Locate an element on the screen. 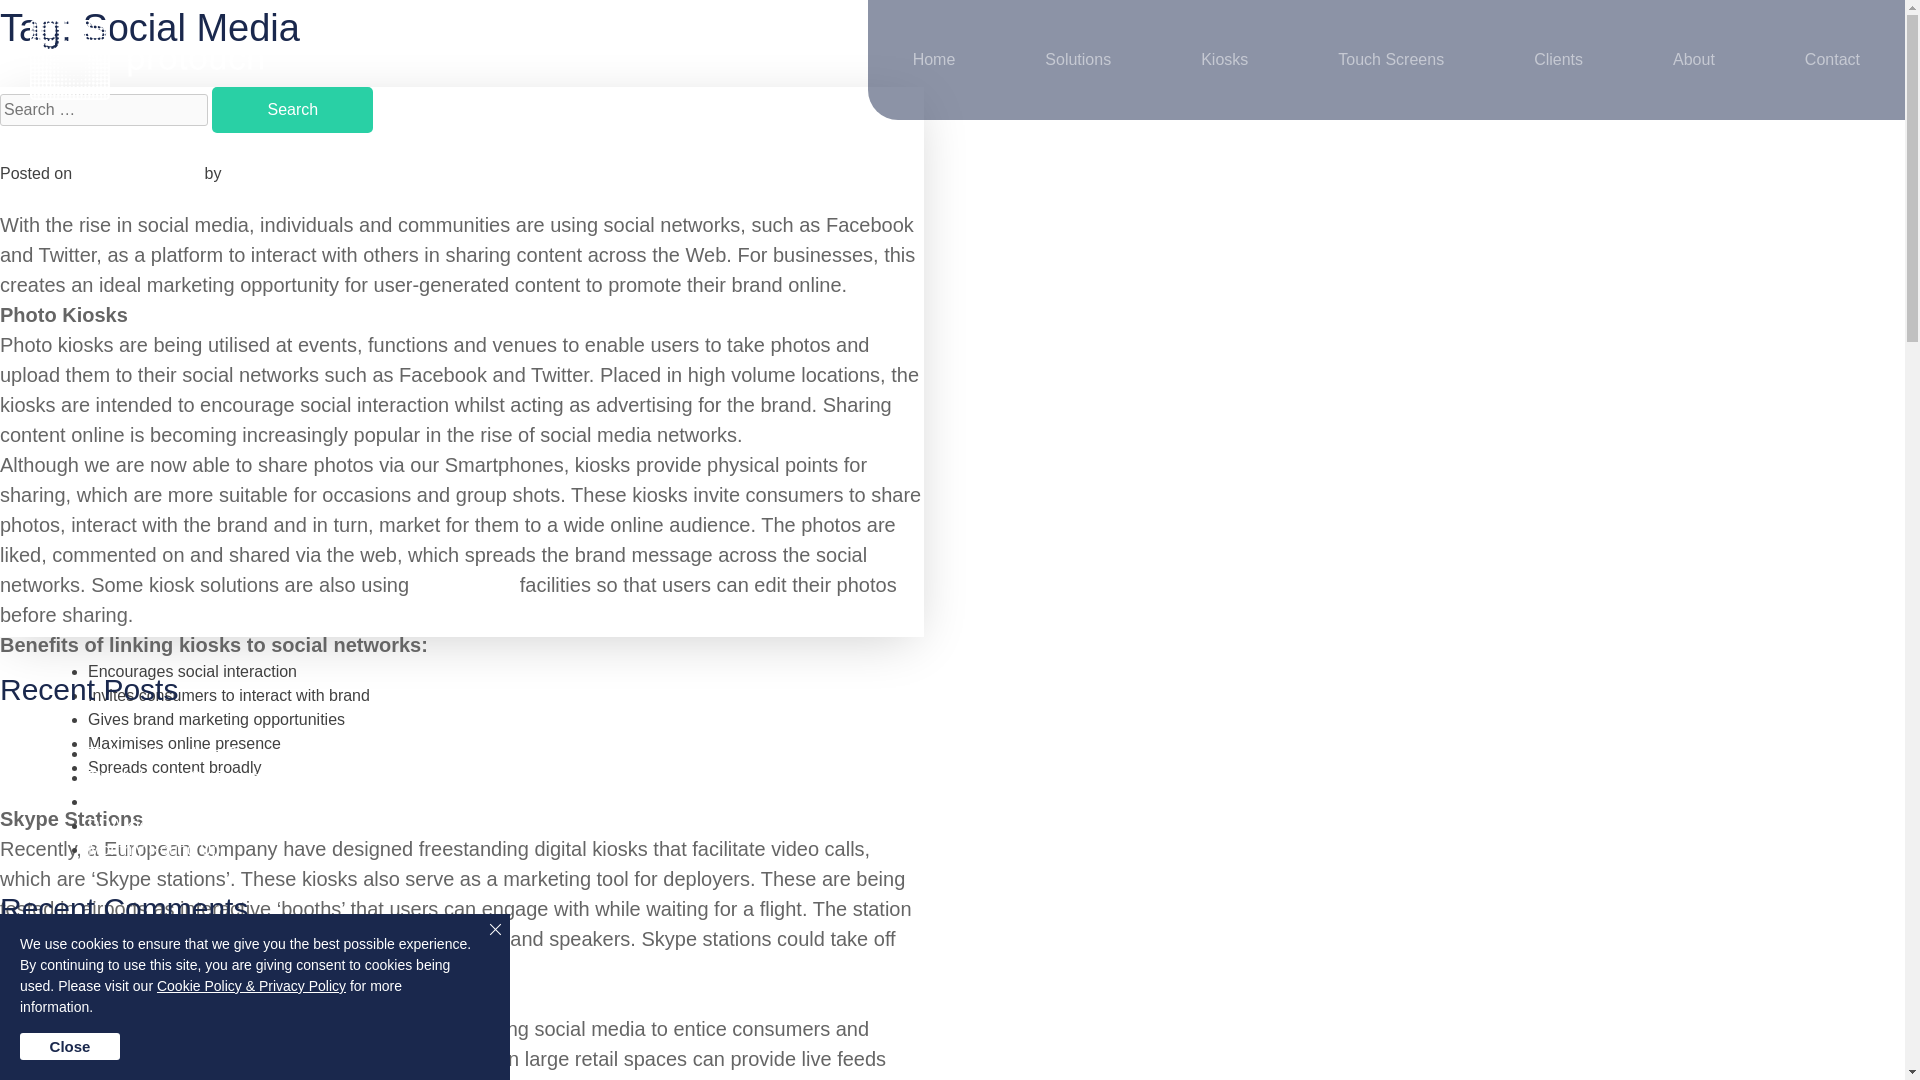  Kiosks is located at coordinates (1224, 60).